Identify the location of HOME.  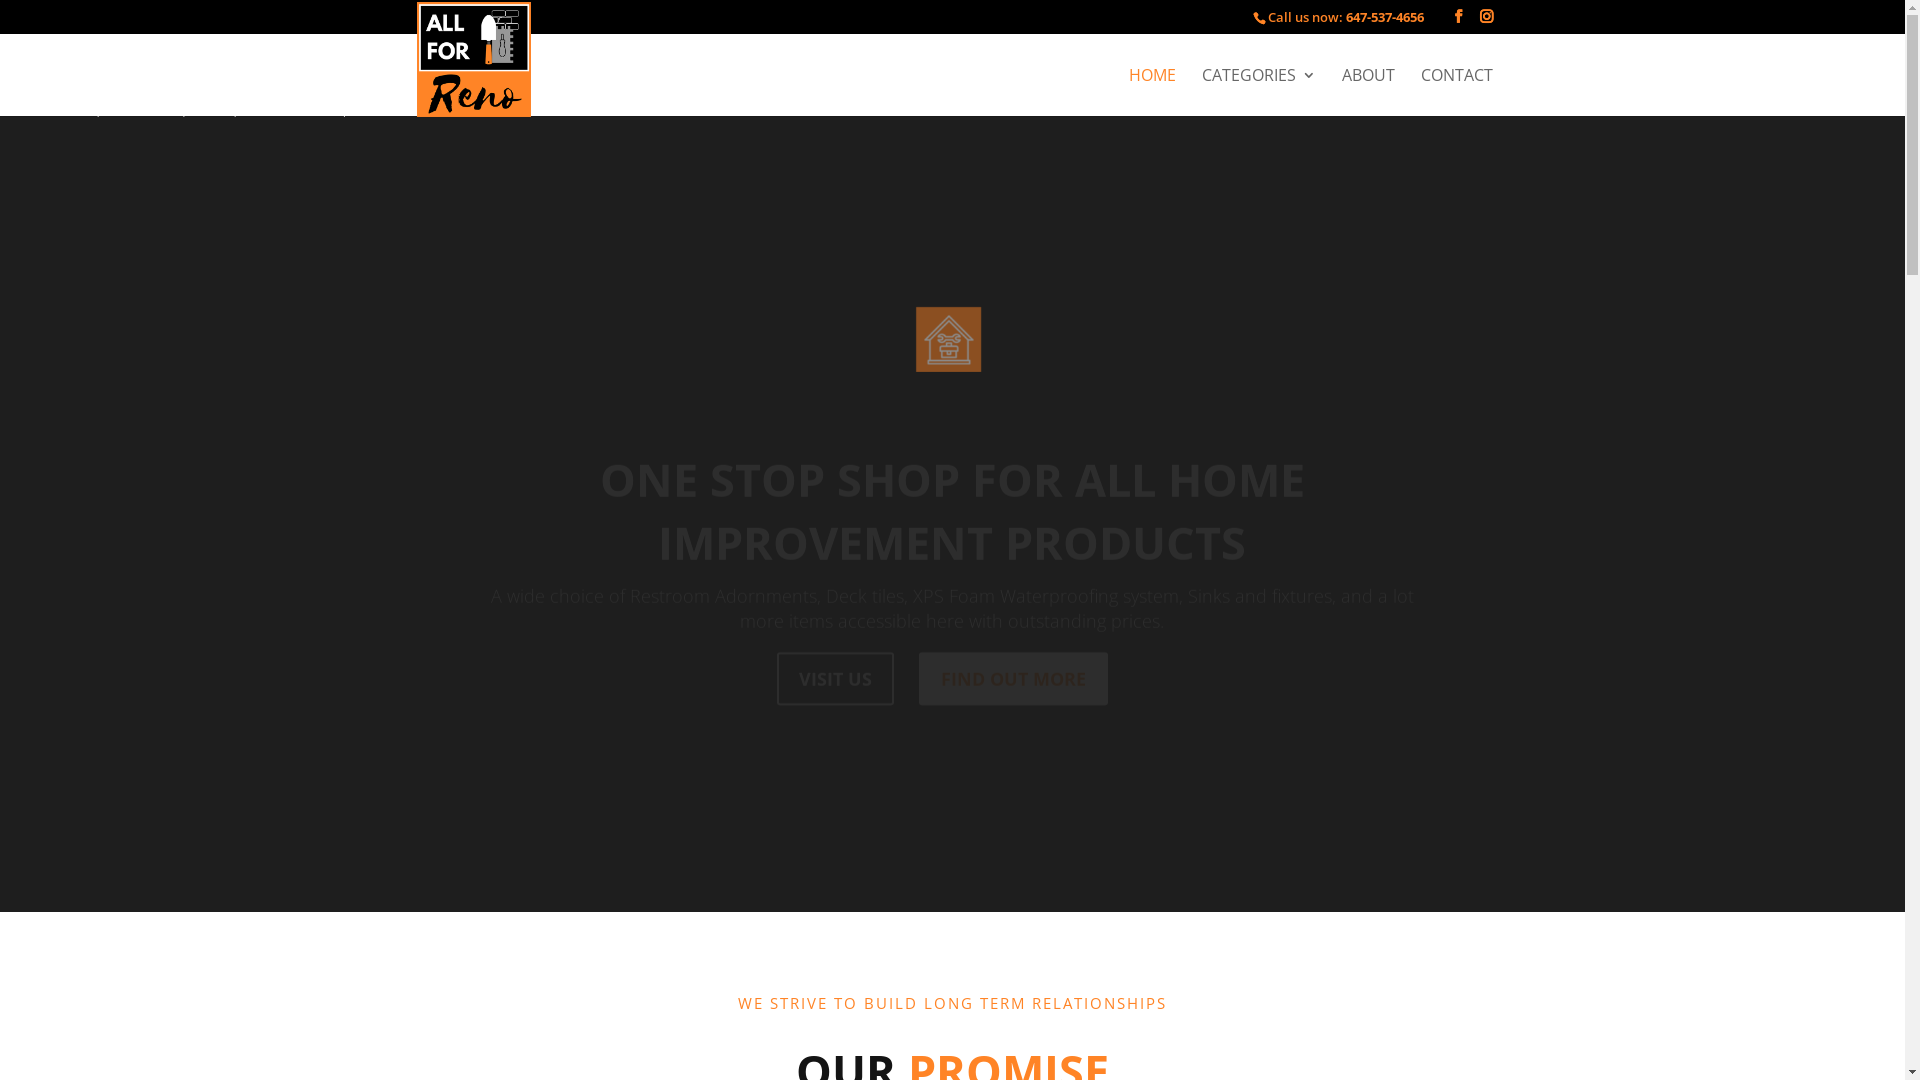
(1152, 92).